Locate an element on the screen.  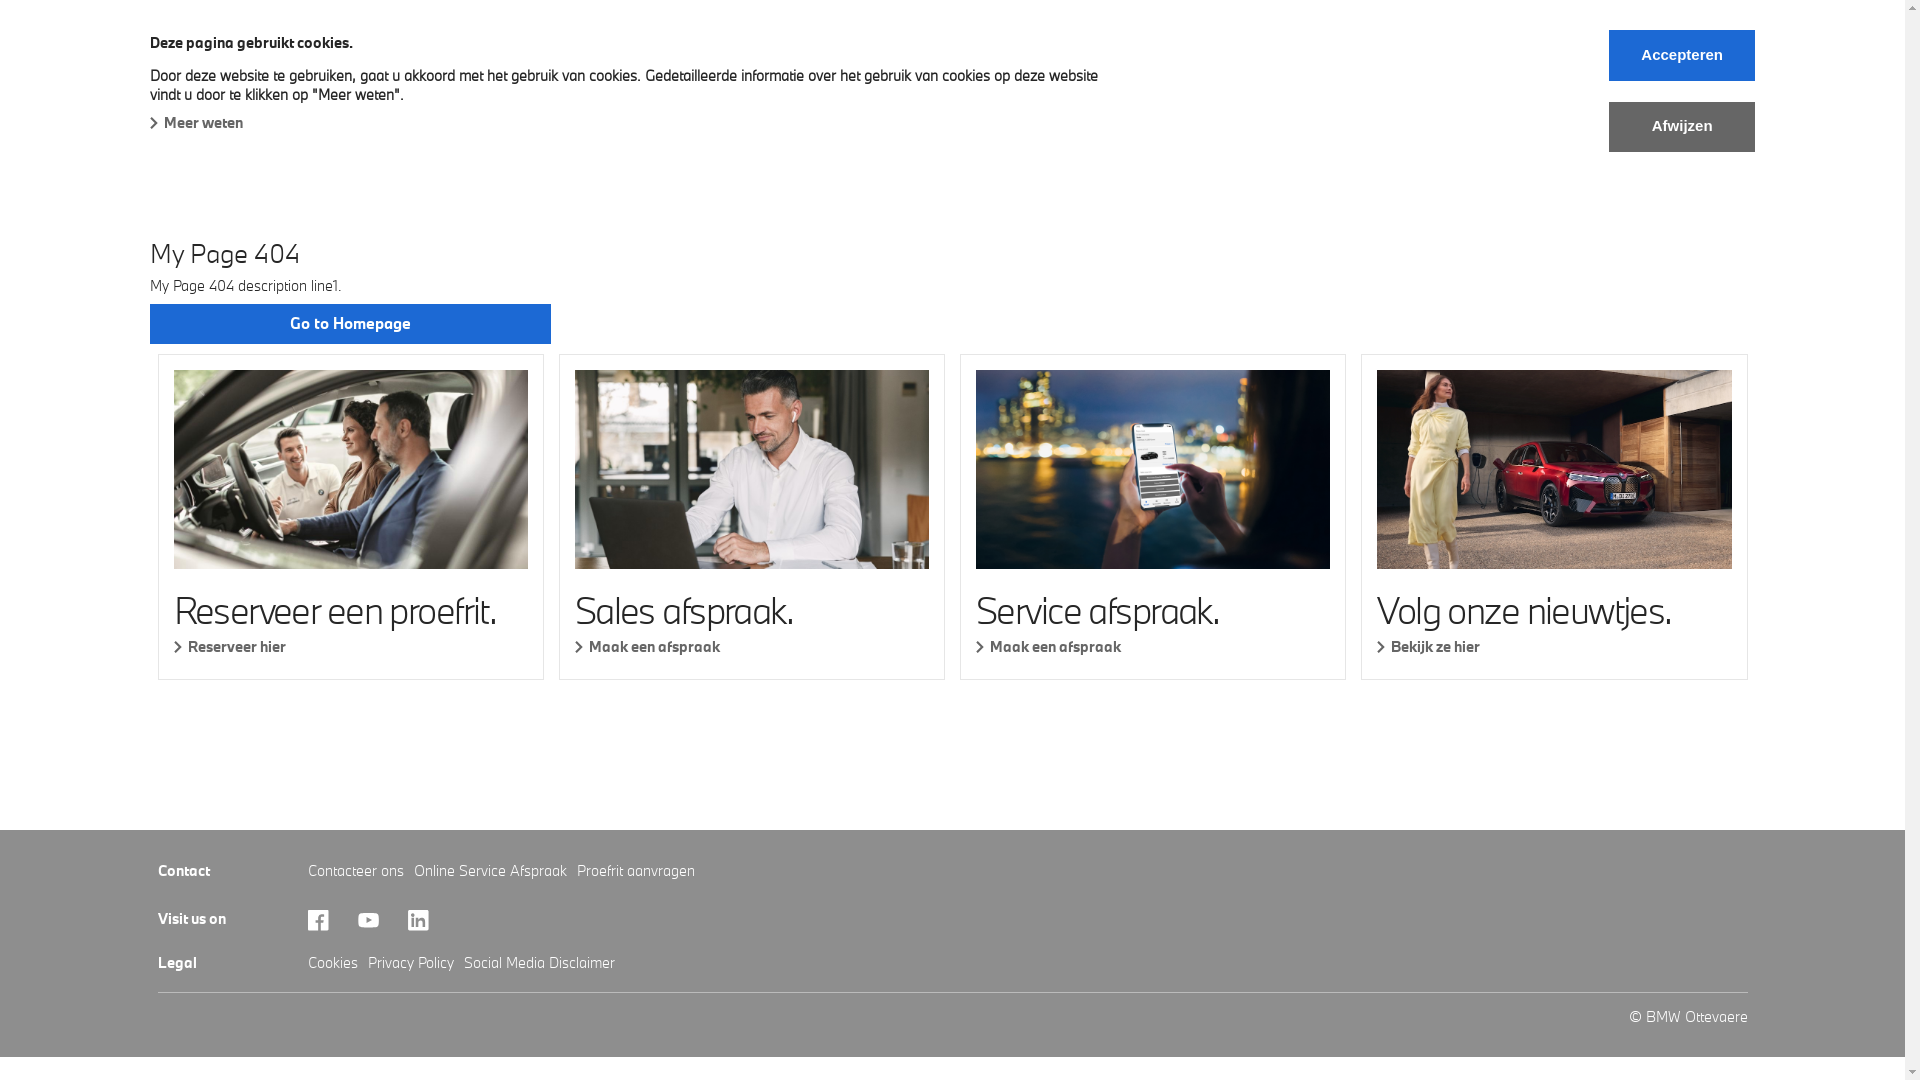
Contact is located at coordinates (1226, 84).